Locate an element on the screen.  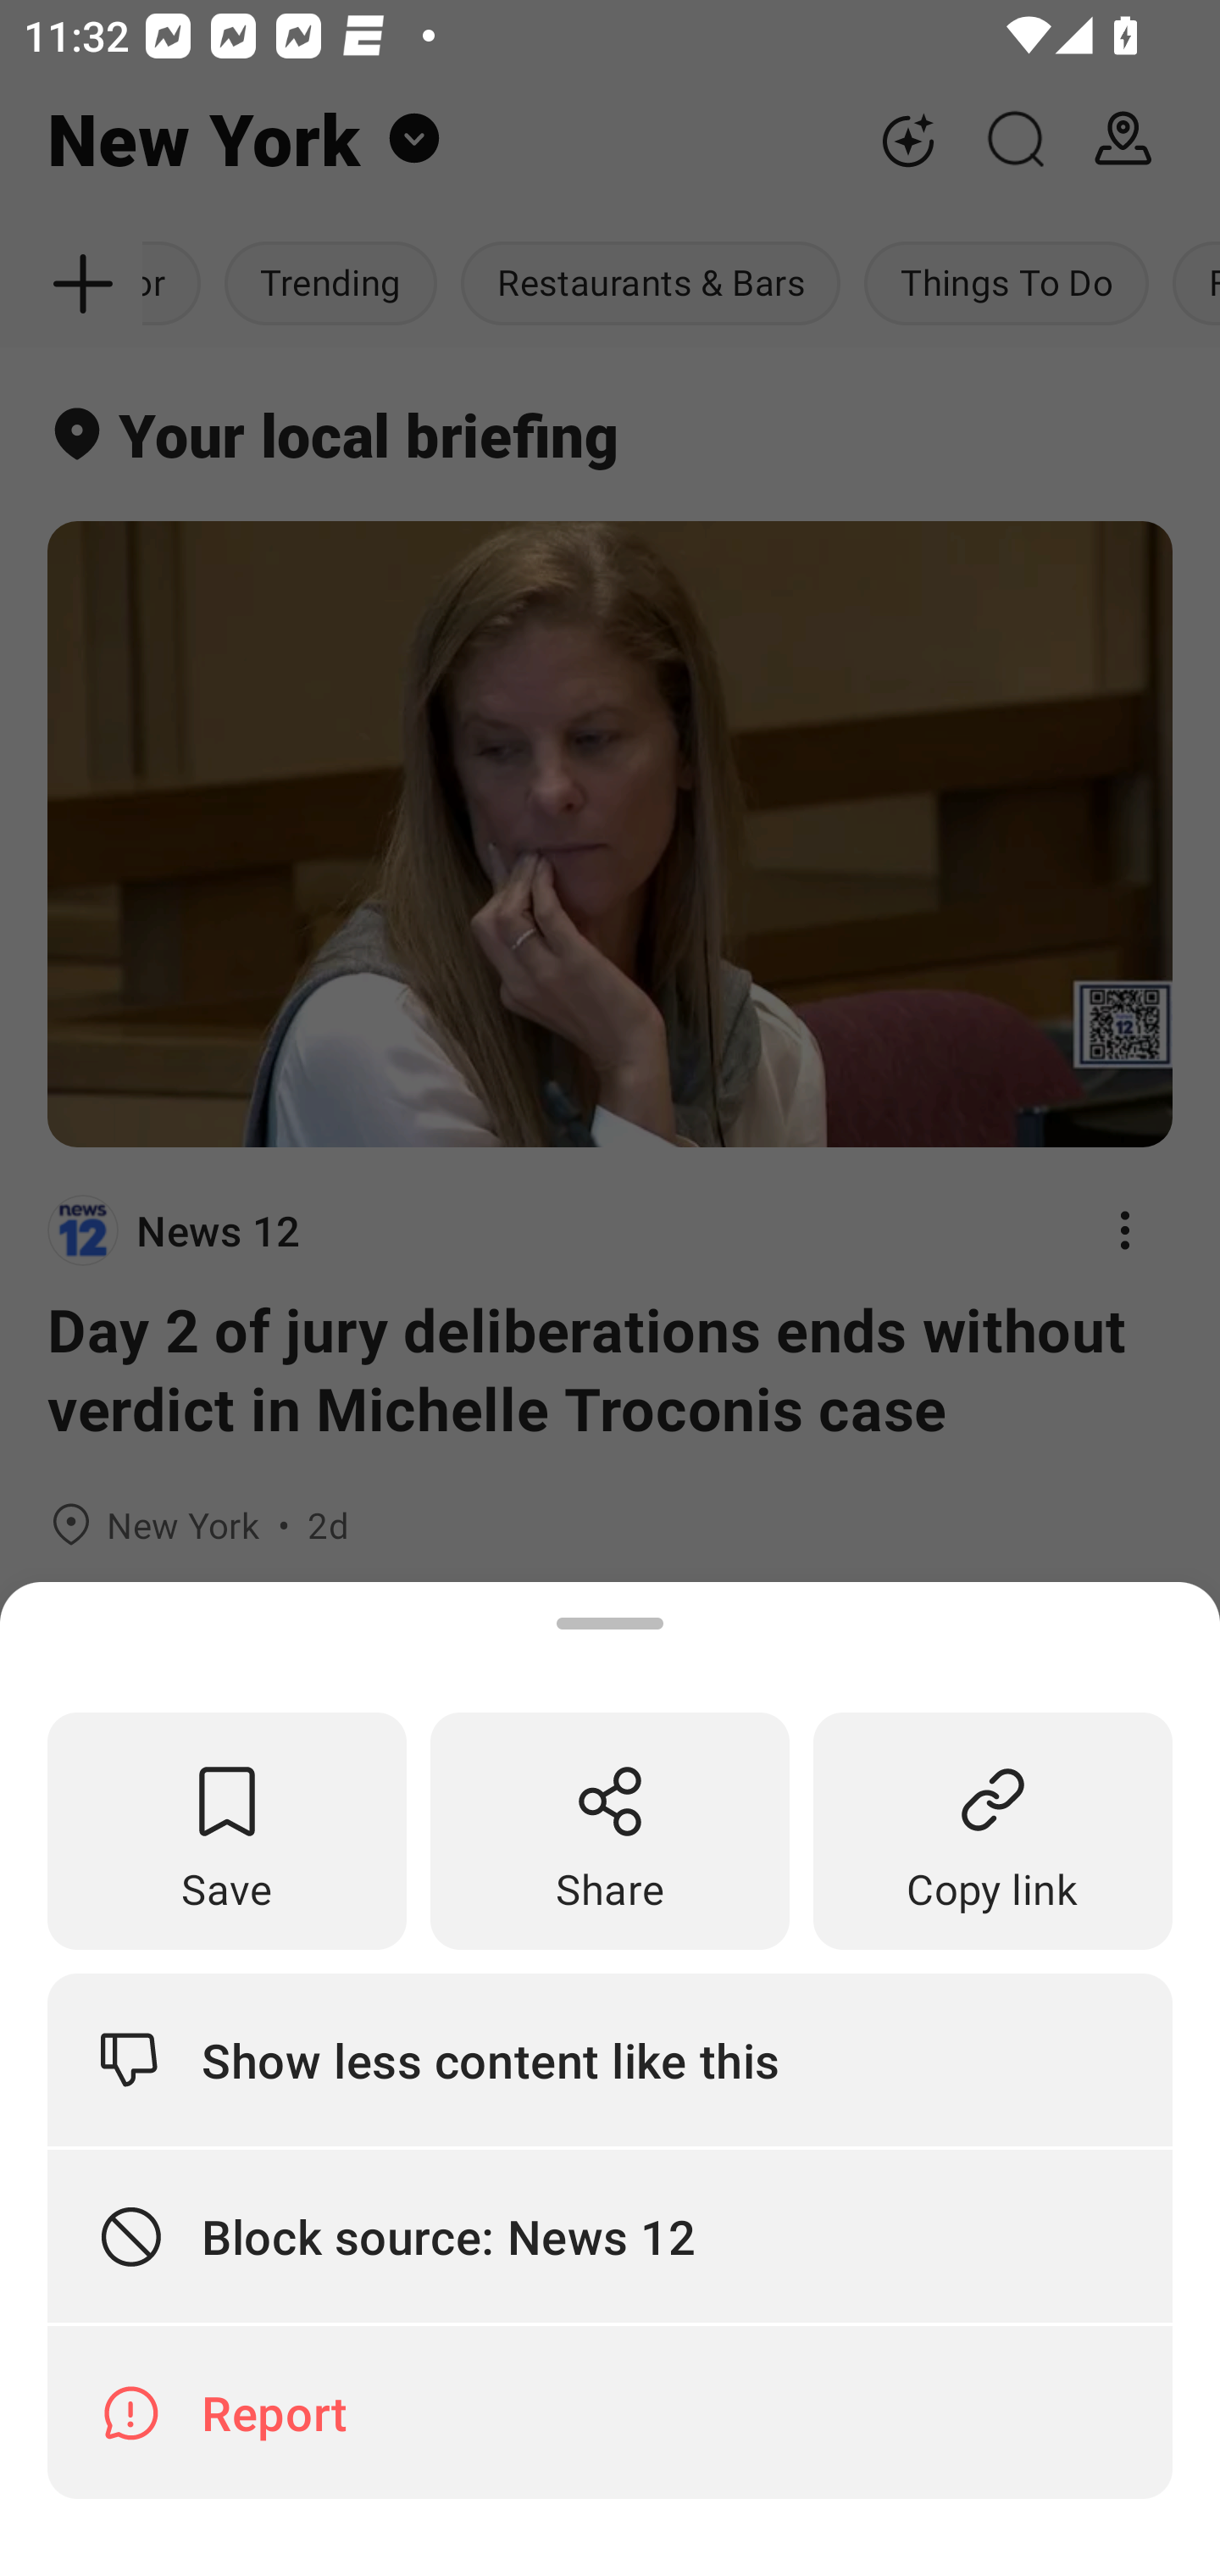
Show less content like this is located at coordinates (610, 2059).